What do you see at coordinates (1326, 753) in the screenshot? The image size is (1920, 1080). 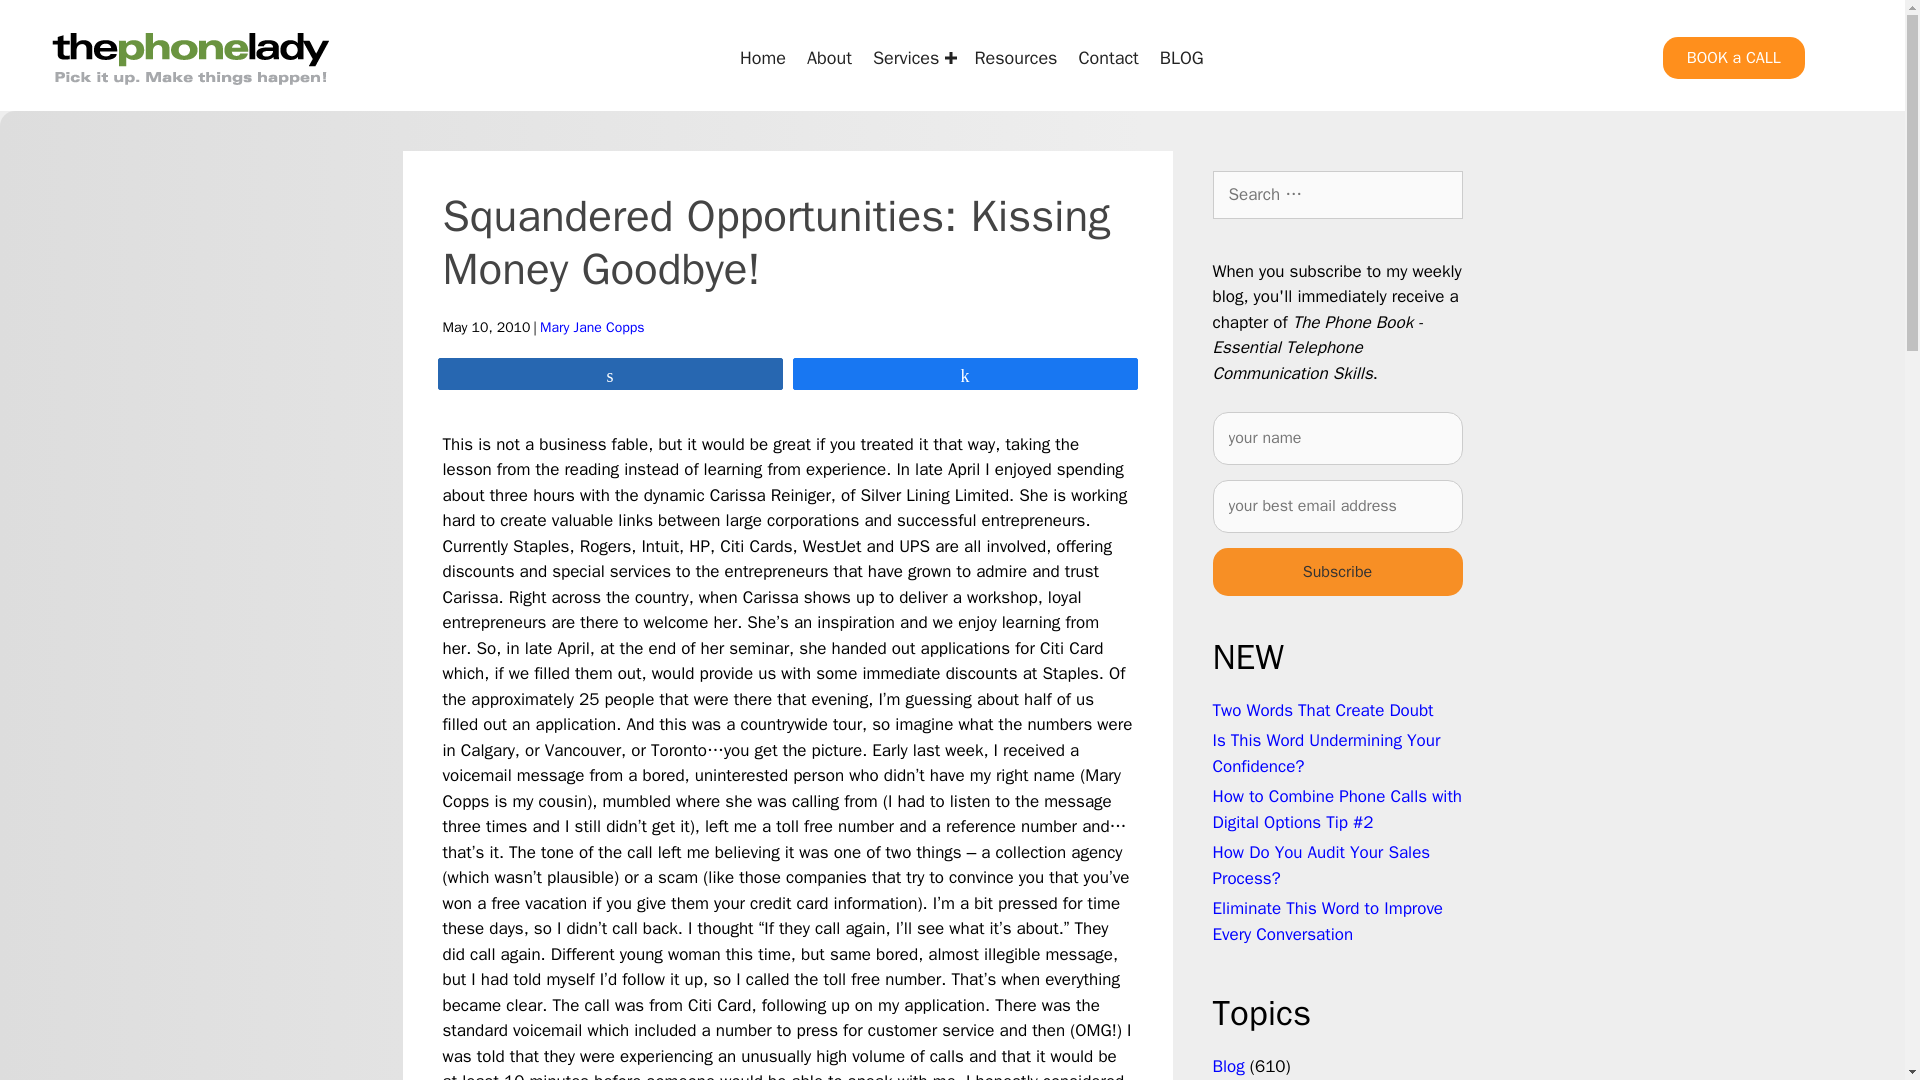 I see `Is This Word Undermining Your Confidence?` at bounding box center [1326, 753].